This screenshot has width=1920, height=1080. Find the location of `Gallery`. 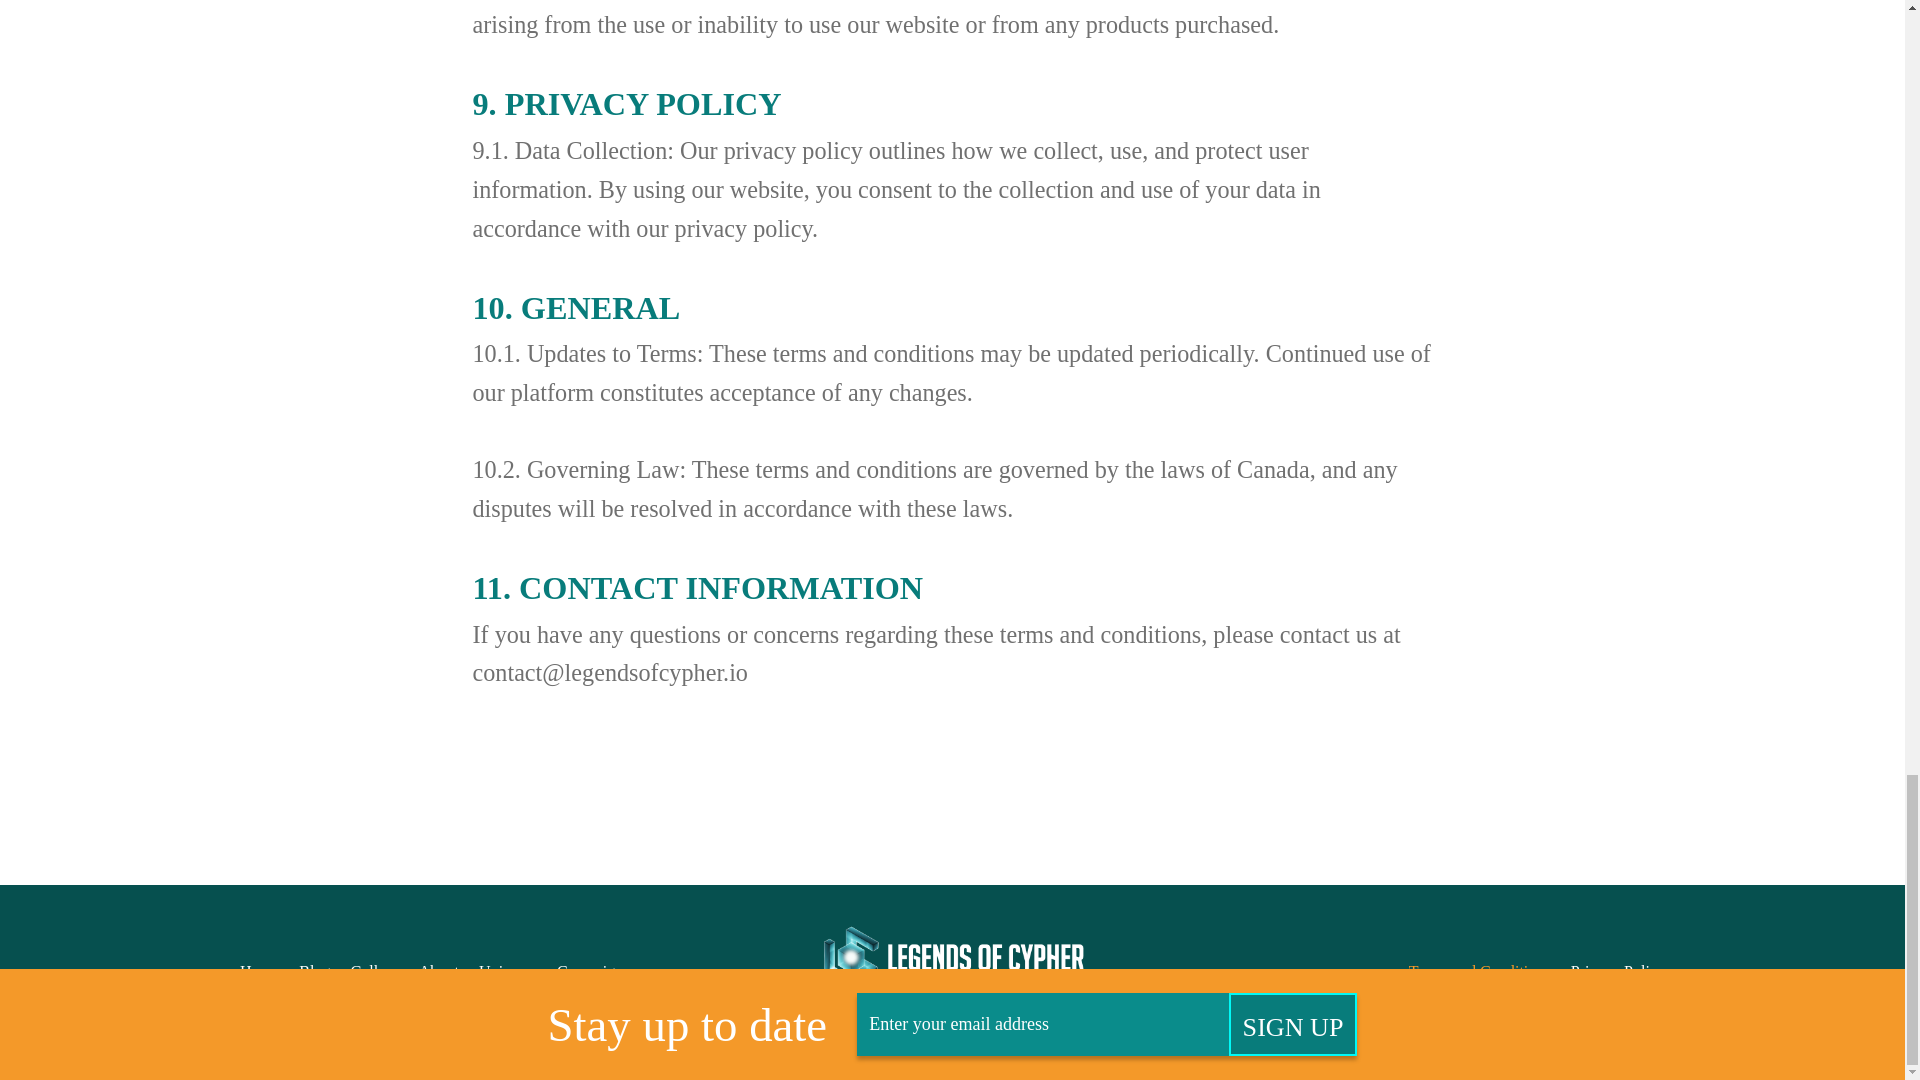

Gallery is located at coordinates (373, 971).